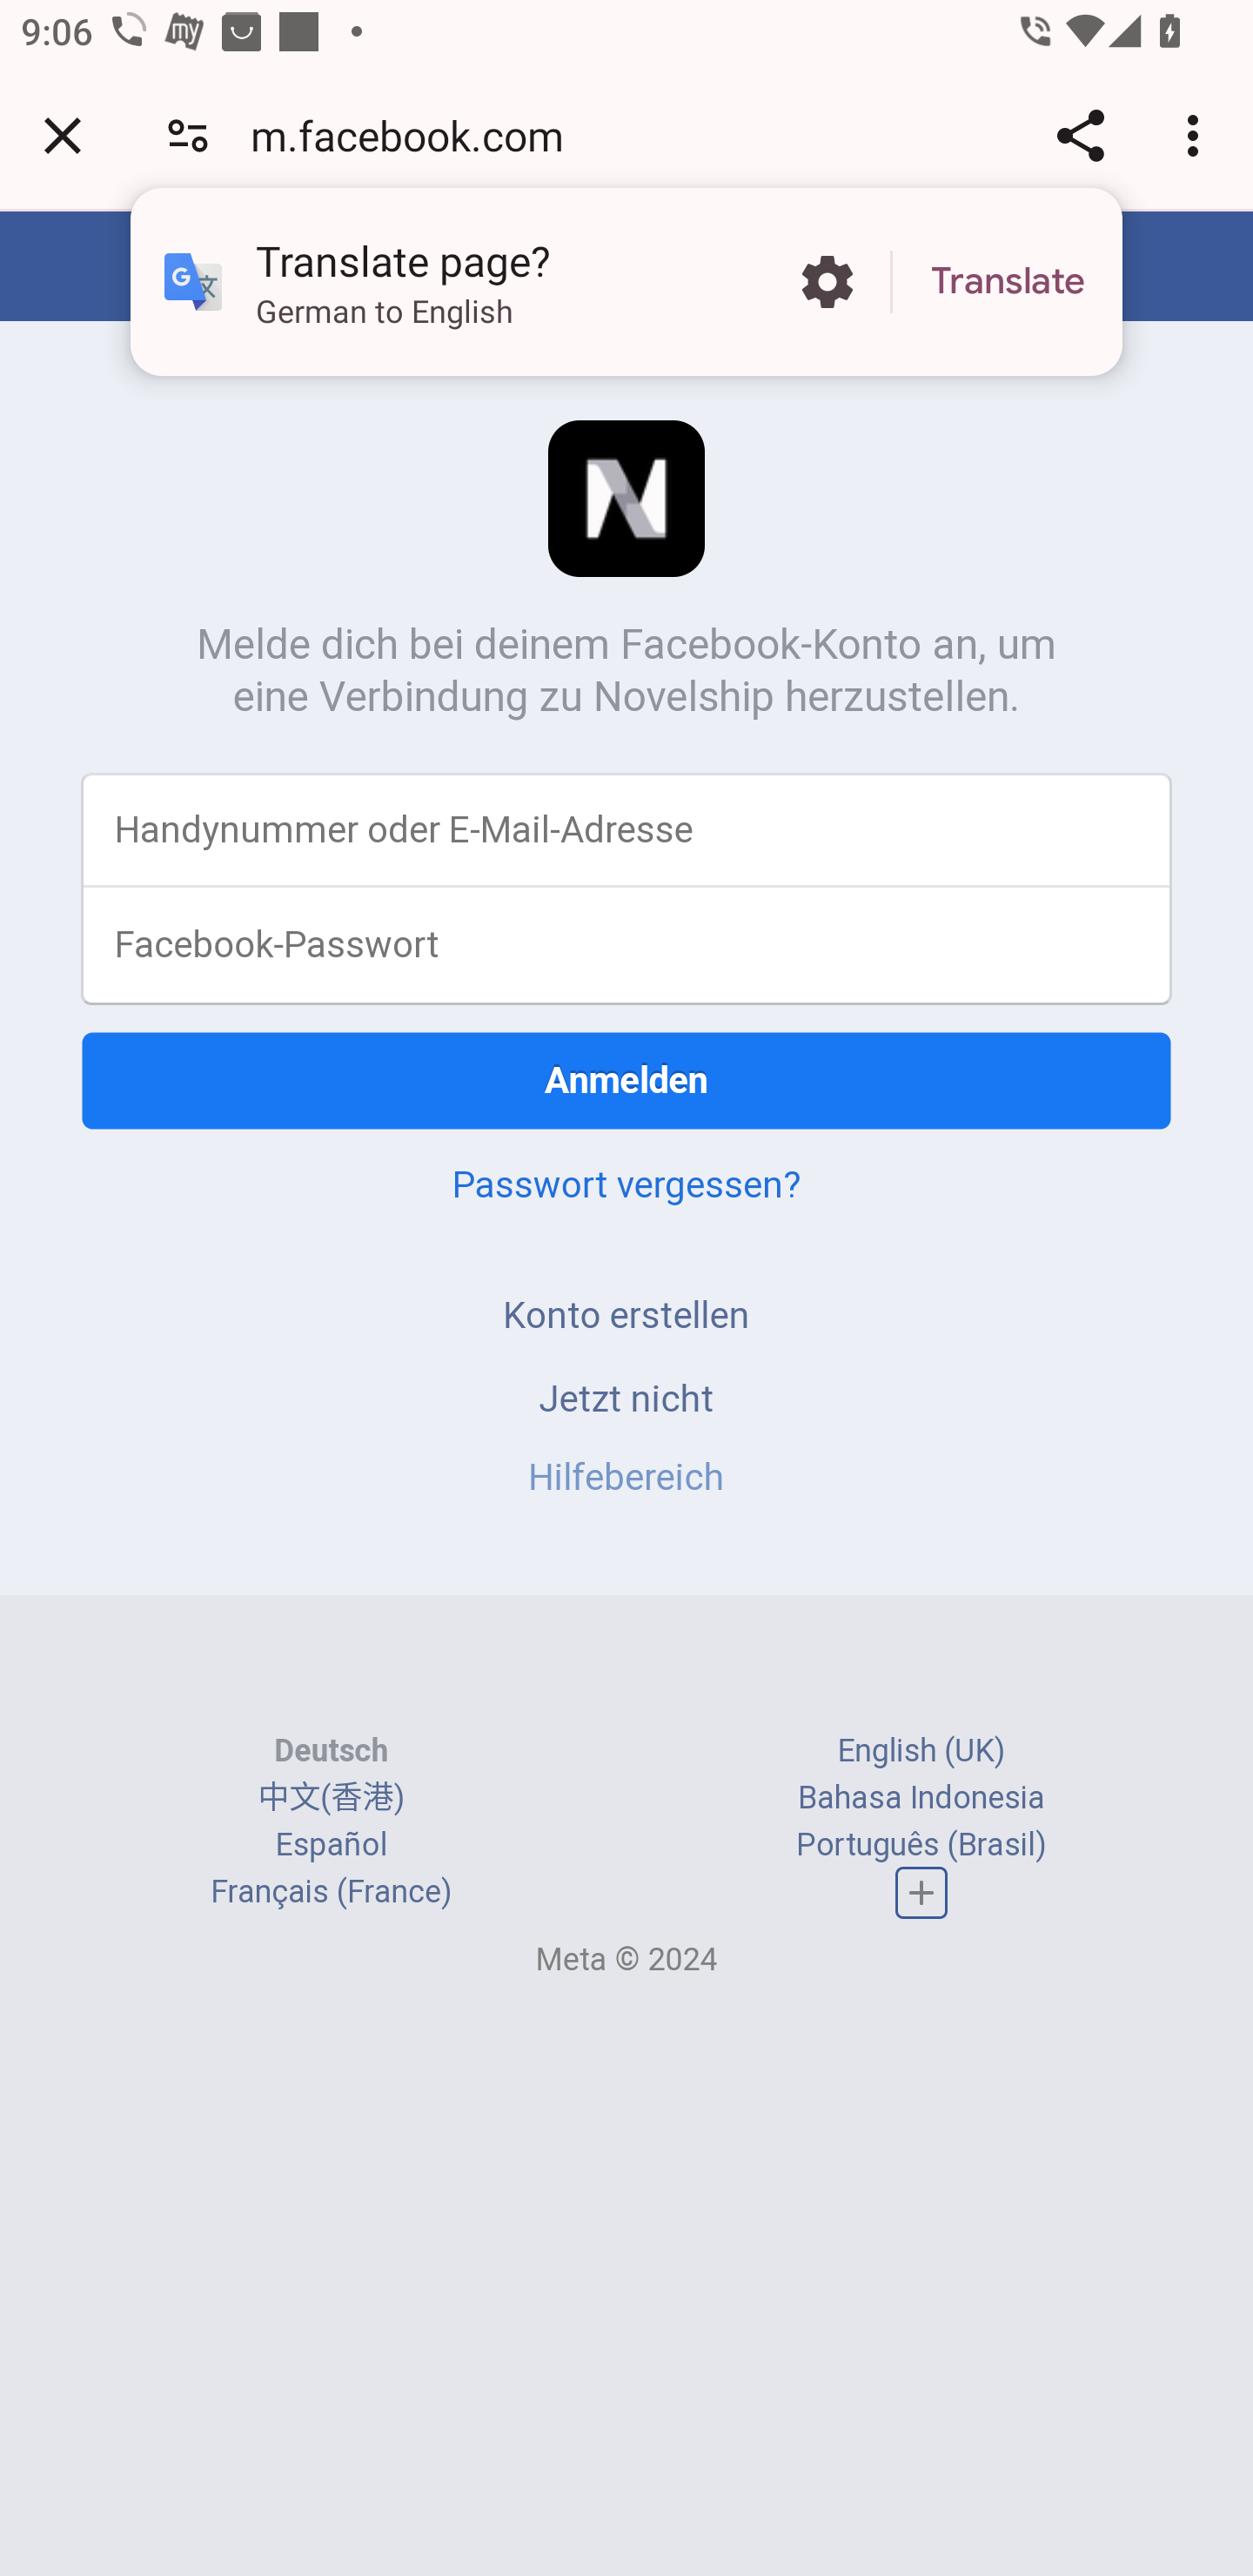 This screenshot has width=1253, height=2576. I want to click on Español, so click(331, 1844).